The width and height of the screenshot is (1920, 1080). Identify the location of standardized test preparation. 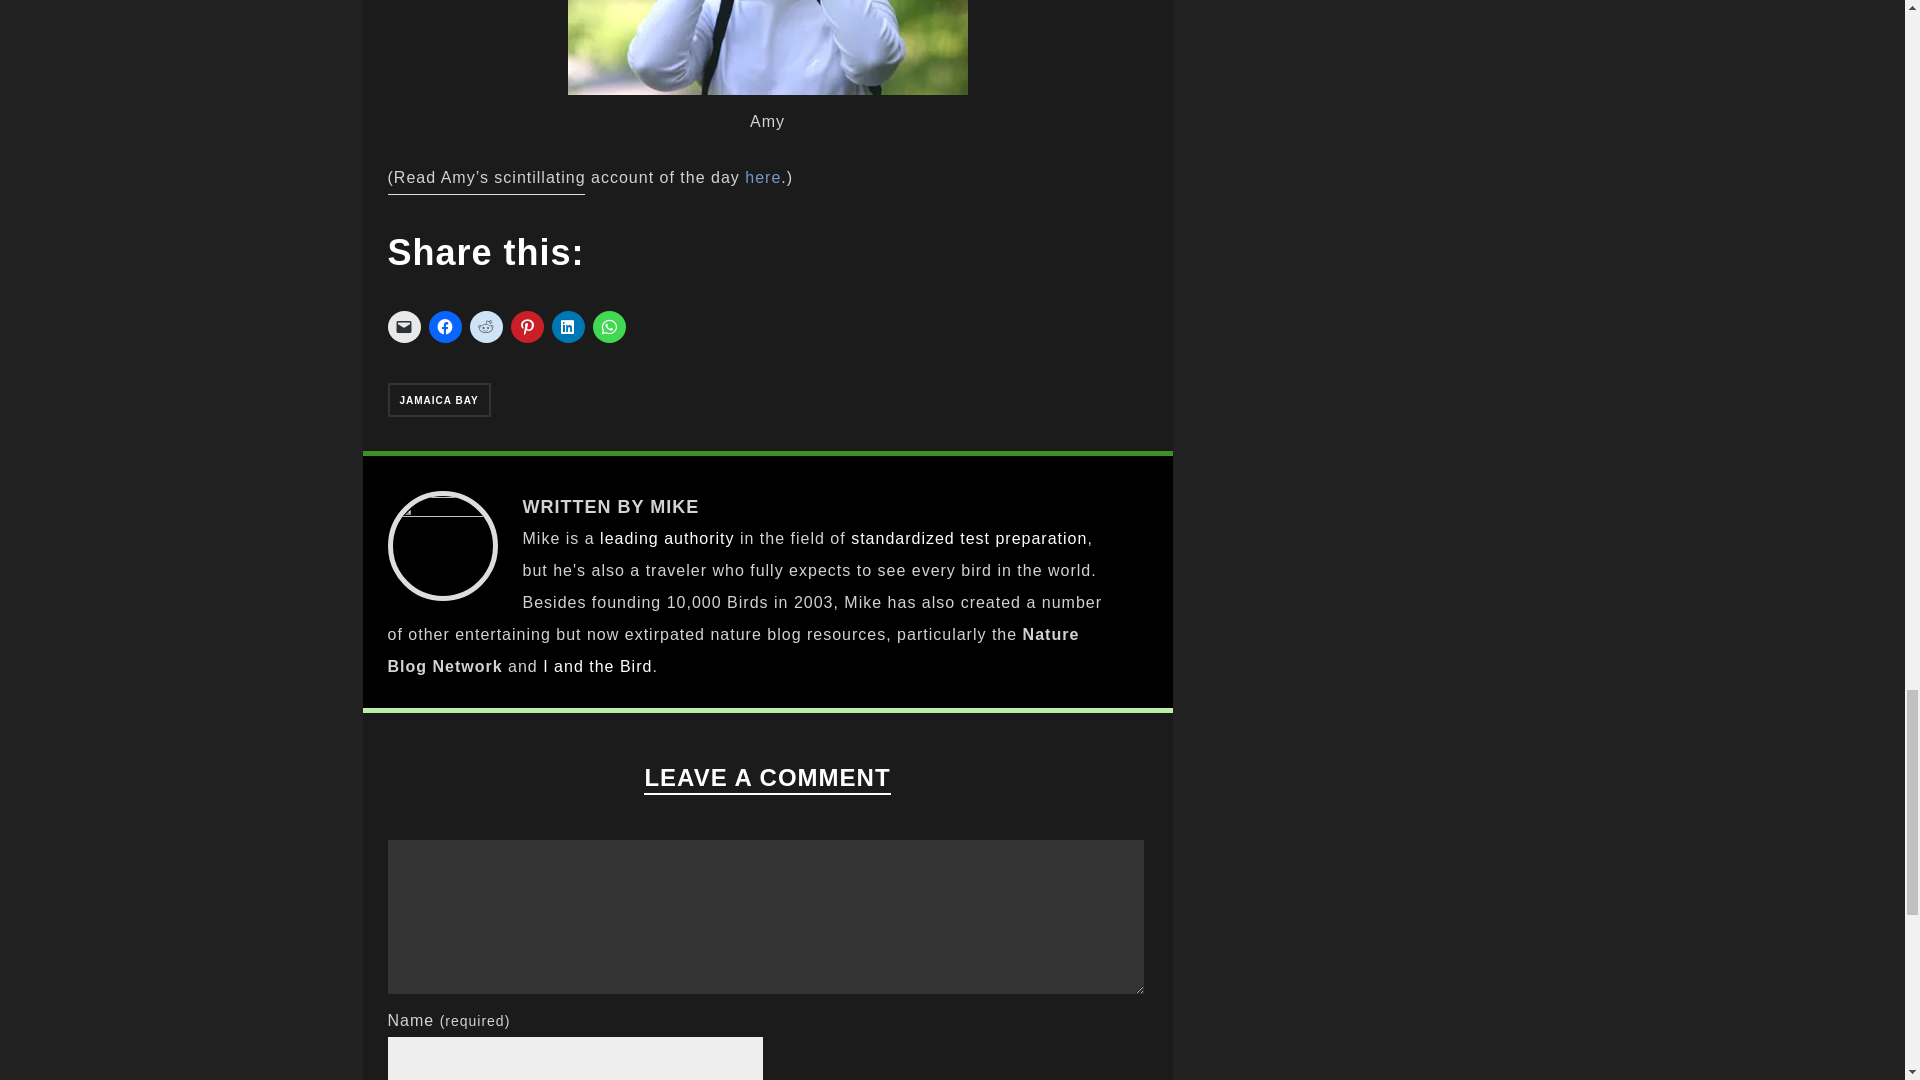
(968, 538).